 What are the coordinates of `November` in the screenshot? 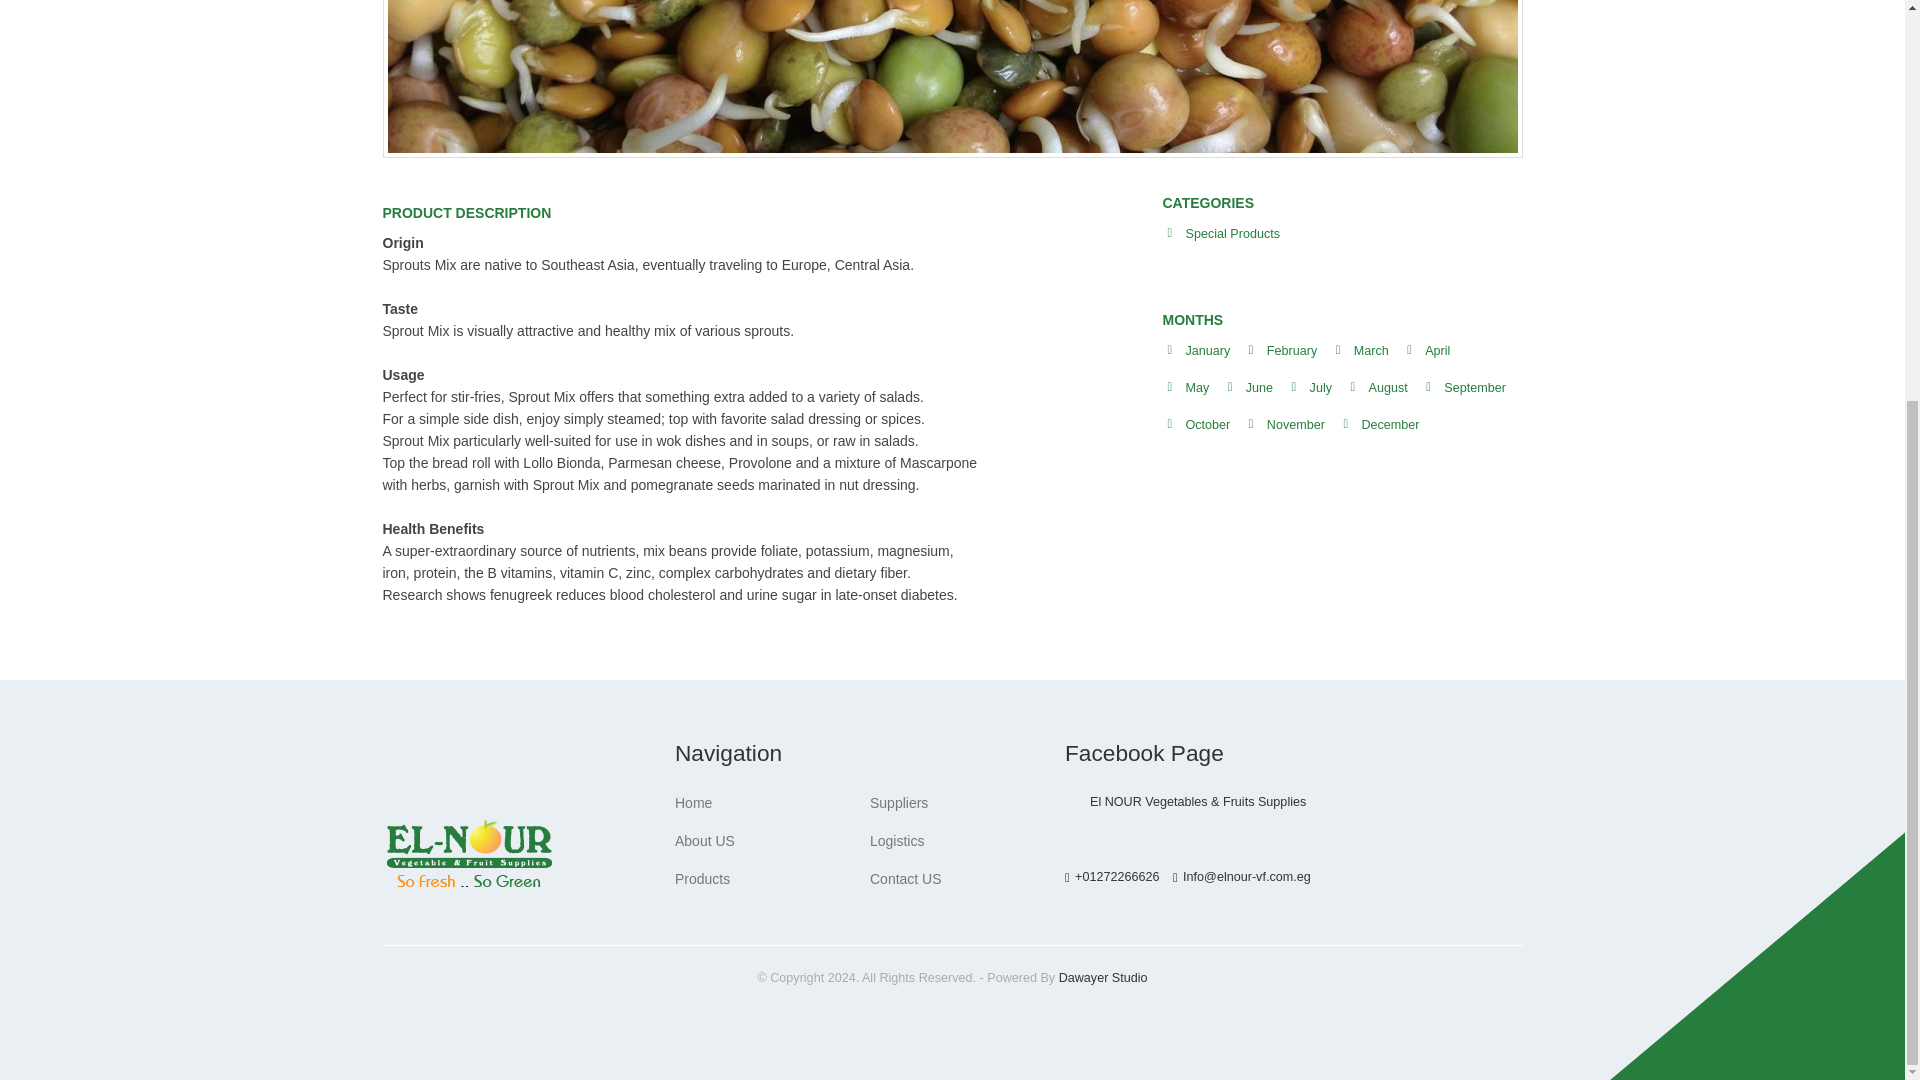 It's located at (1296, 424).